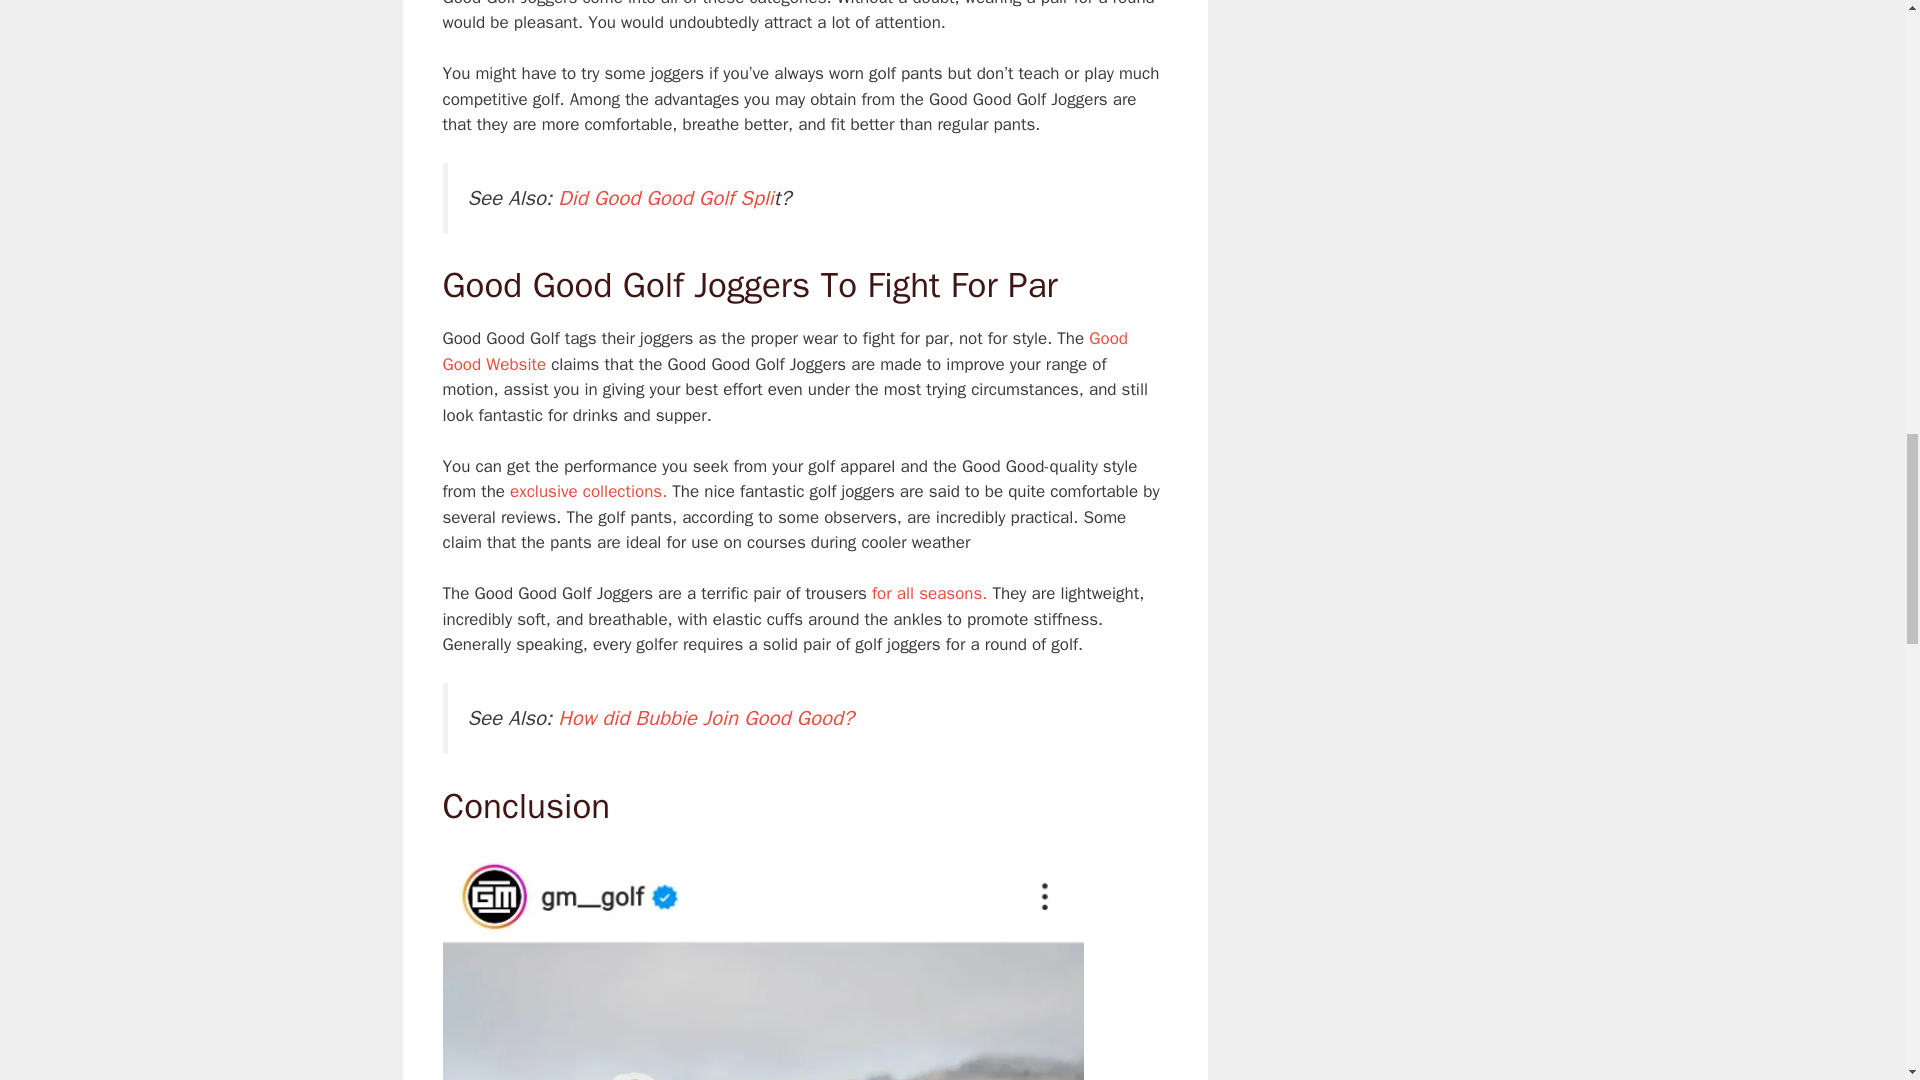  I want to click on How did Bubbie Join Good Good?, so click(706, 718).